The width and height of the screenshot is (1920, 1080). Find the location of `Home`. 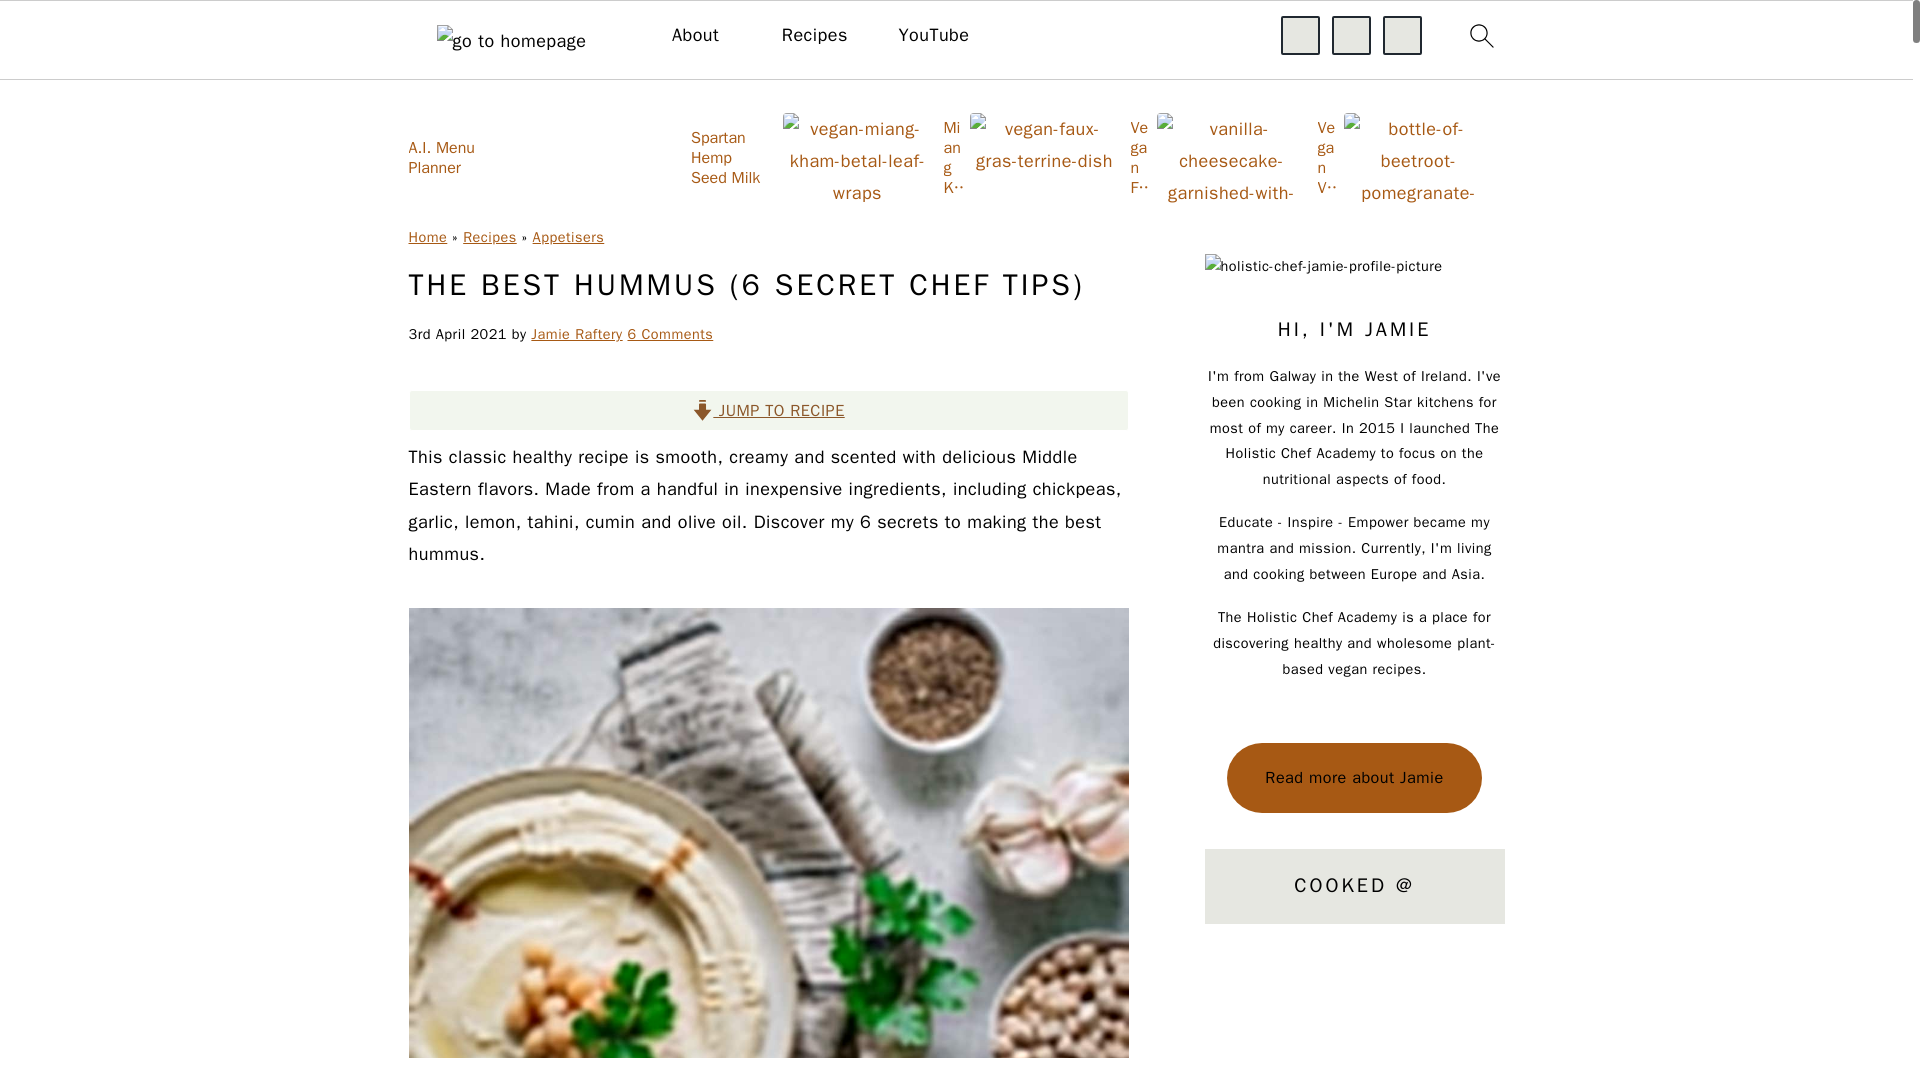

Home is located at coordinates (427, 236).